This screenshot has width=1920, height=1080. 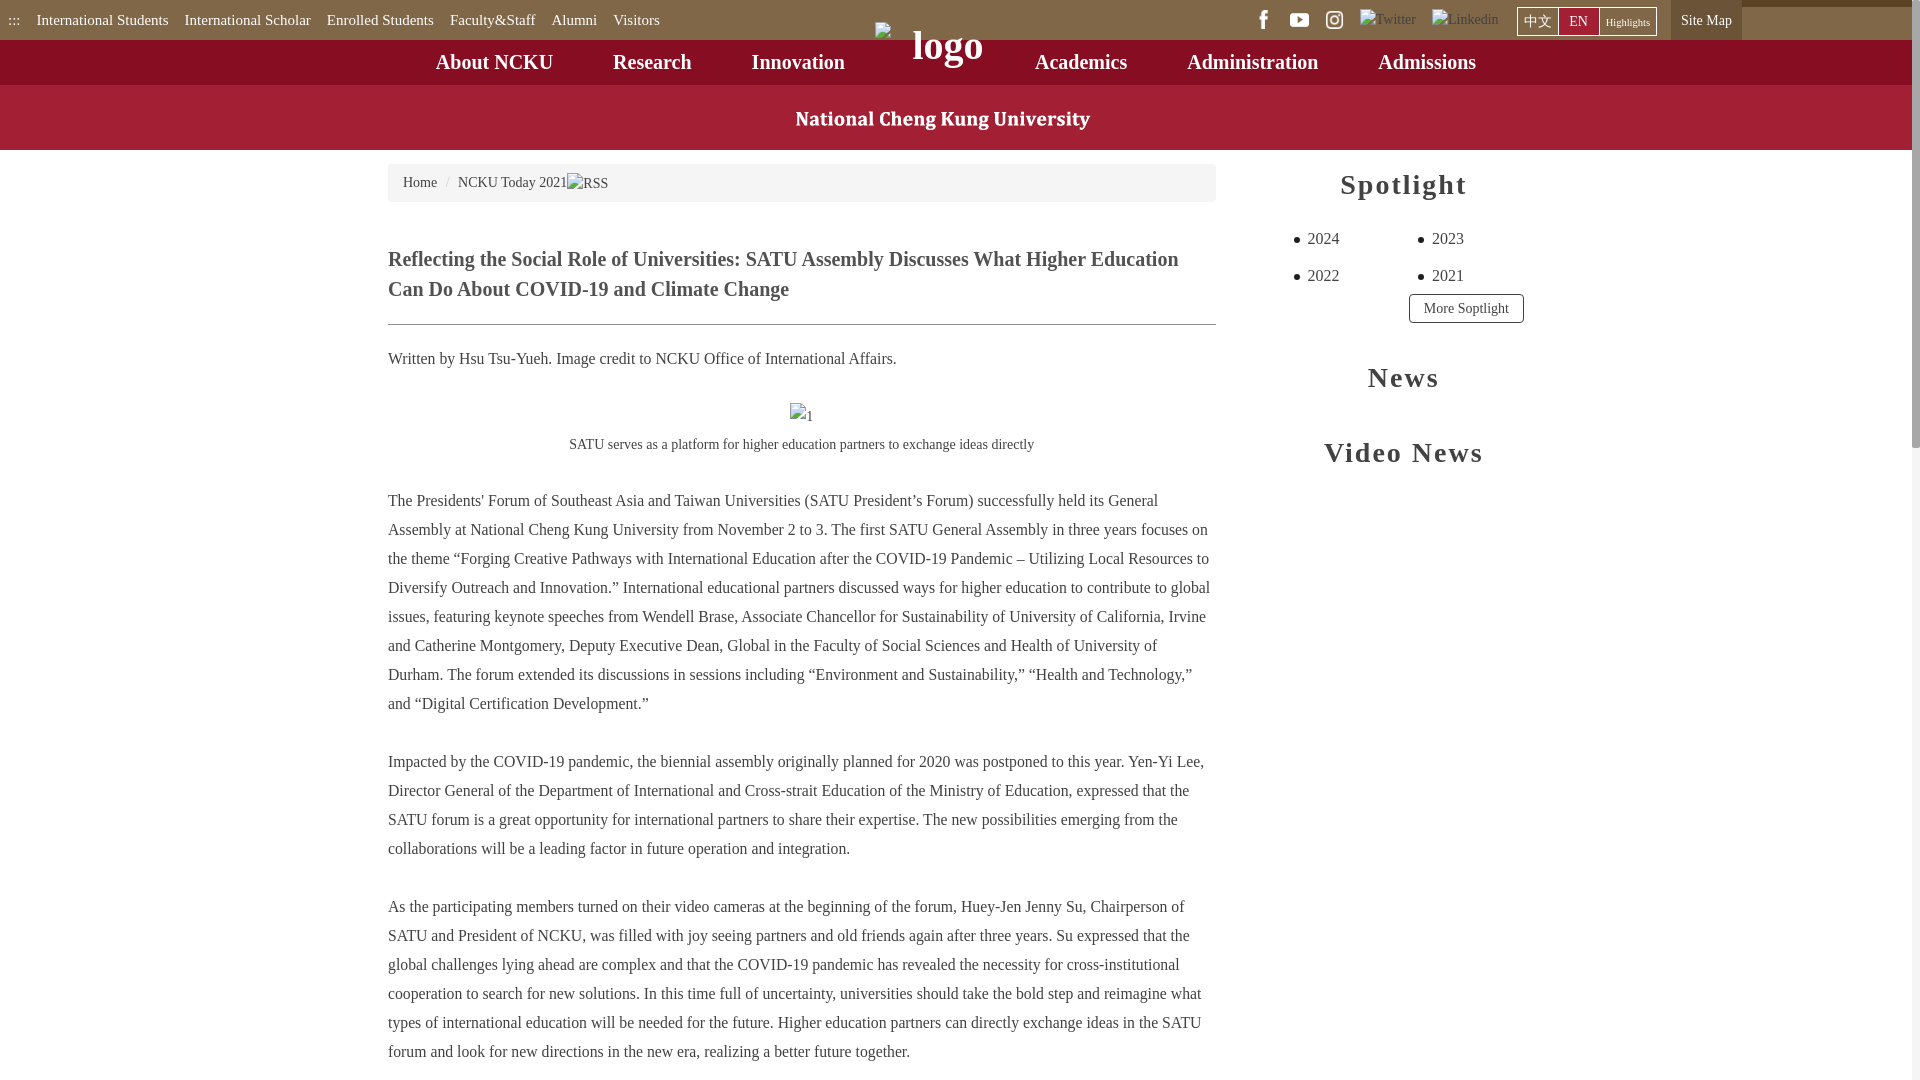 I want to click on :::, so click(x=14, y=20).